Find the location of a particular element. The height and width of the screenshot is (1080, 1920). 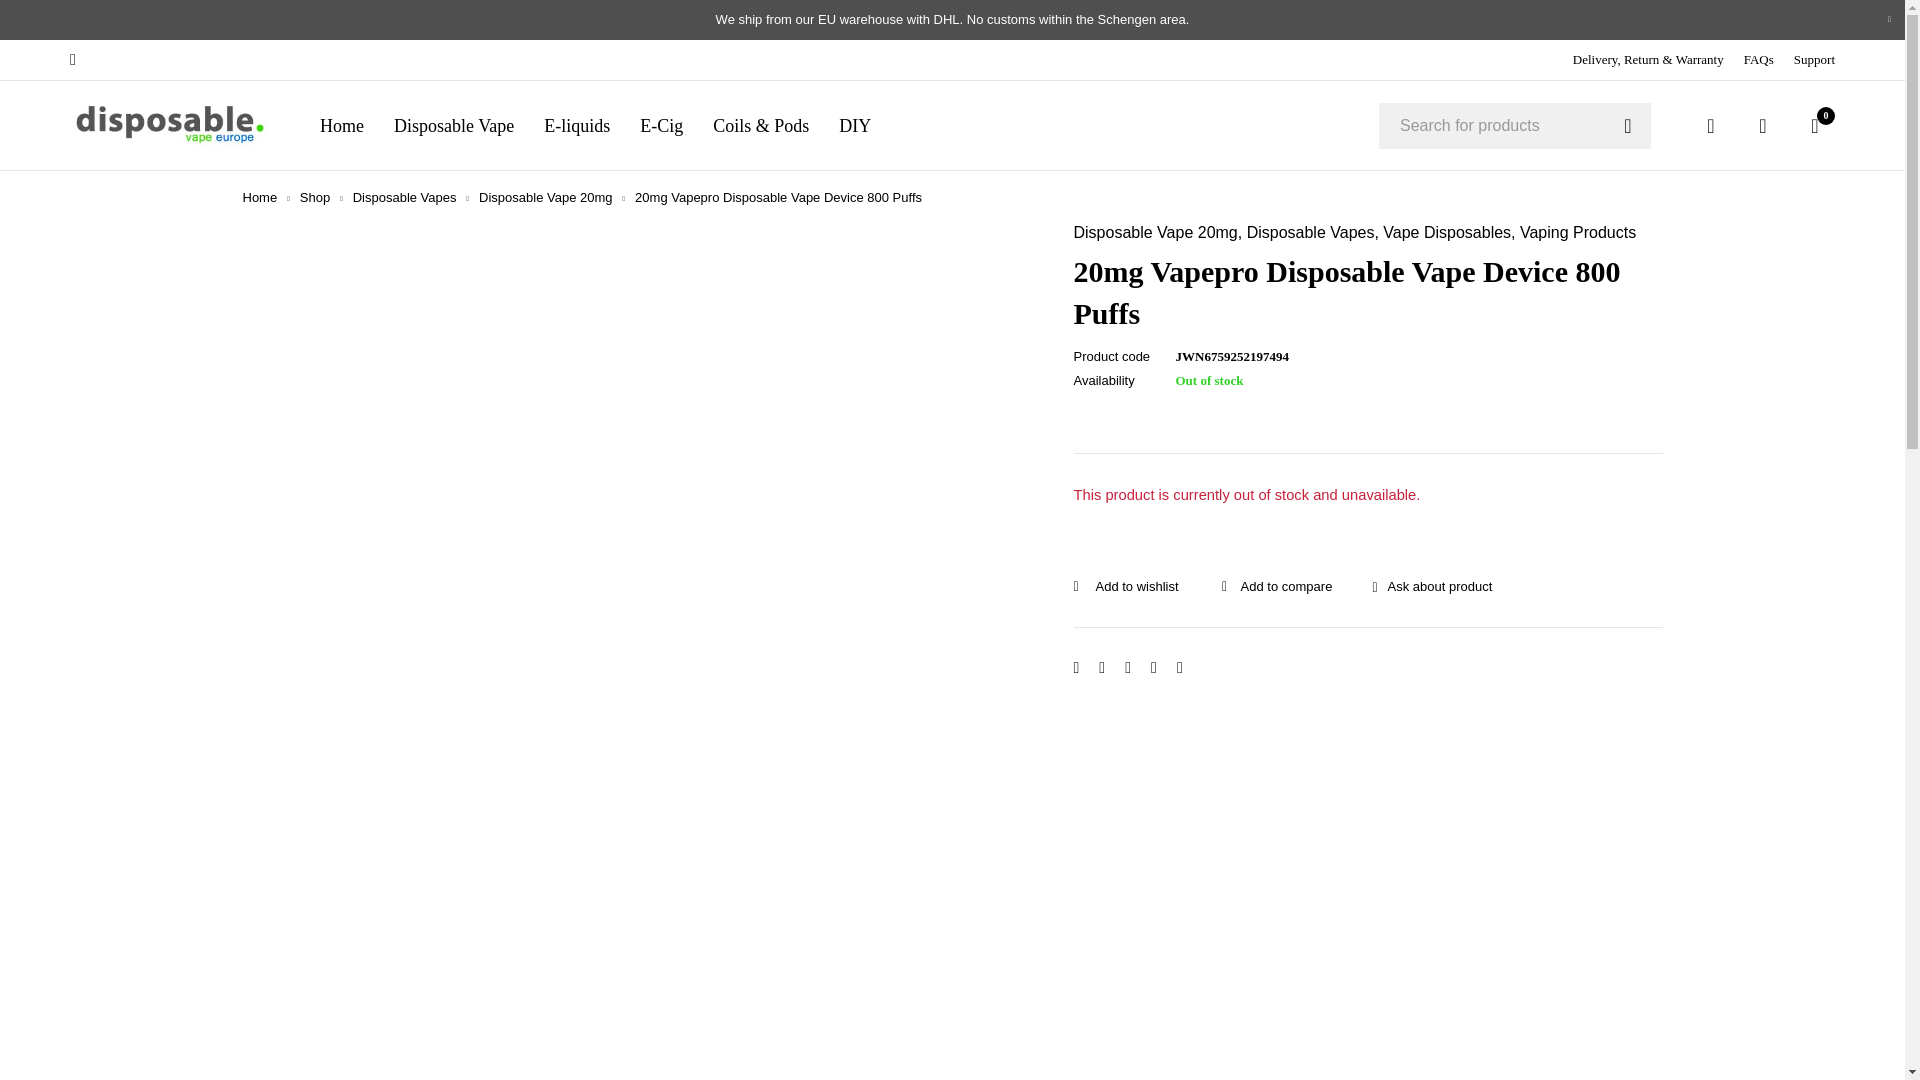

Disposable Vape Europe is located at coordinates (170, 126).